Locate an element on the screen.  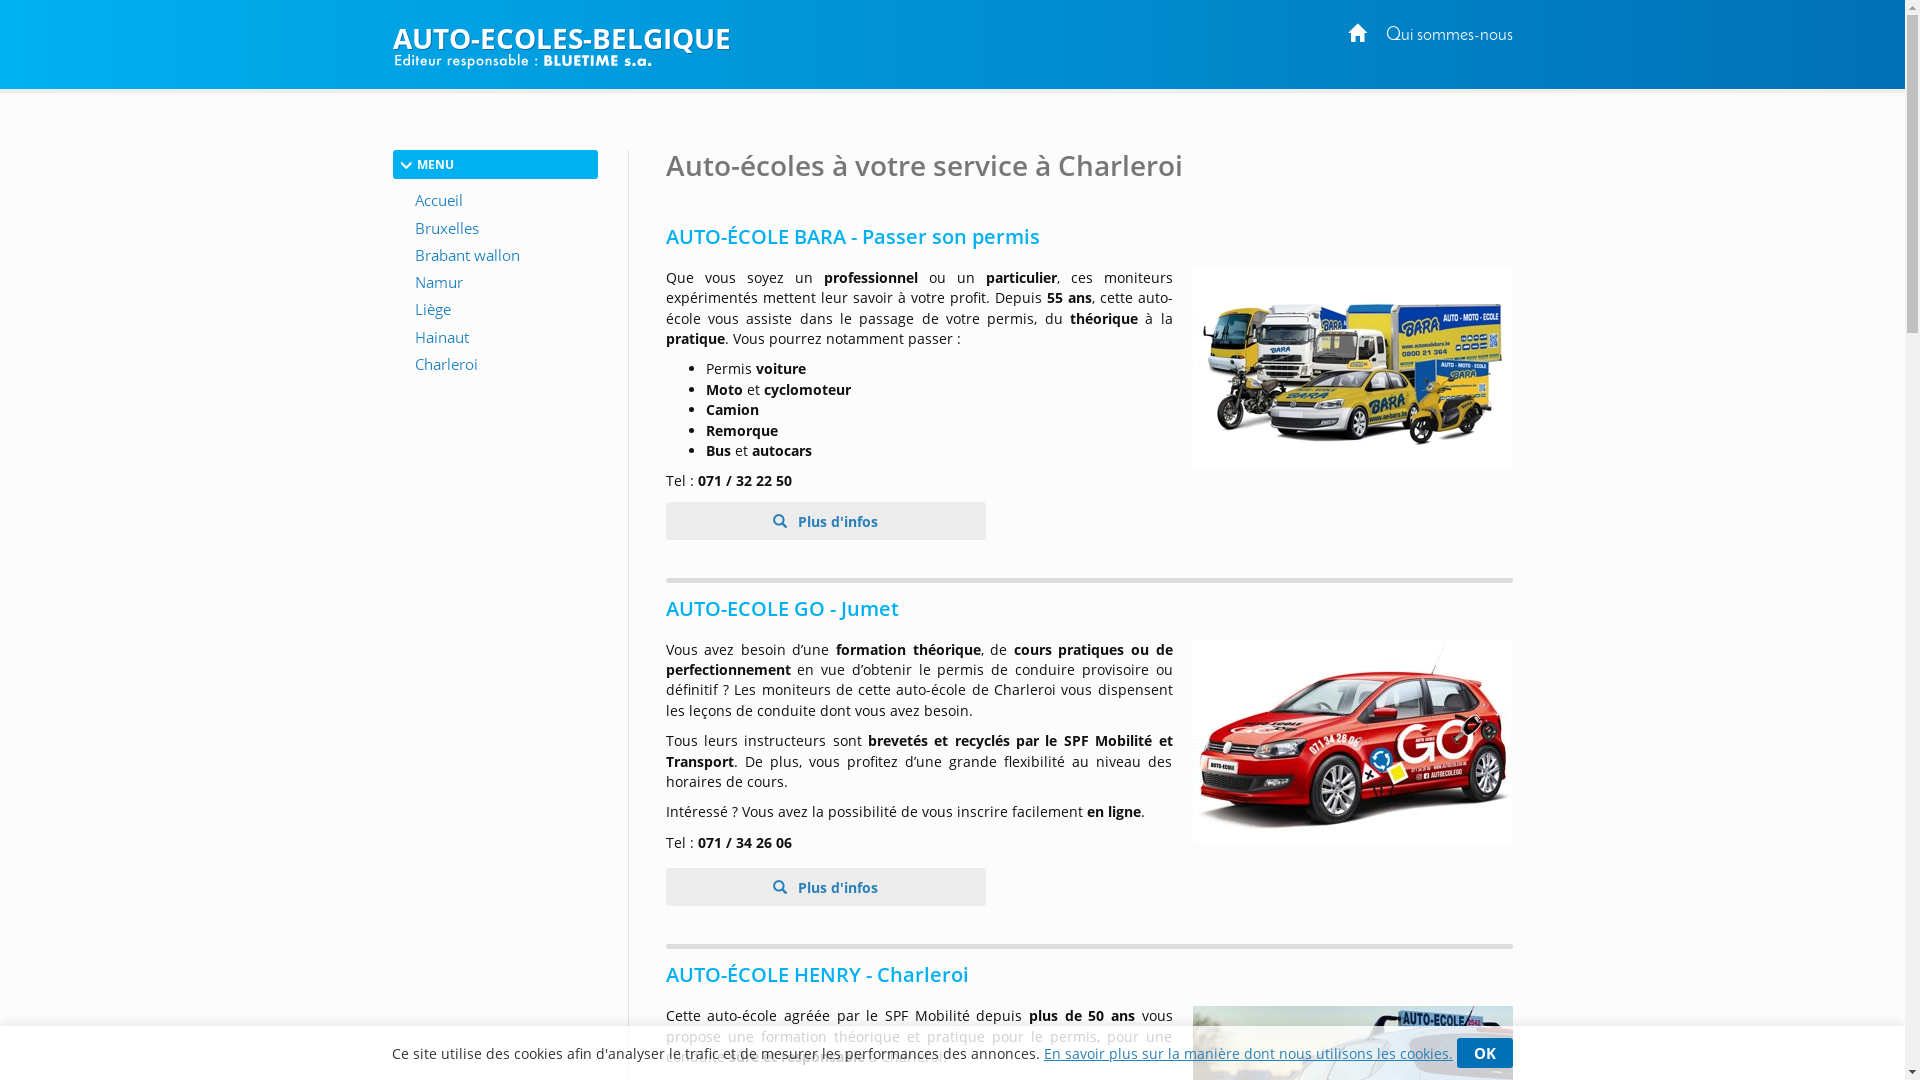
Qui sommes-nous is located at coordinates (1450, 36).